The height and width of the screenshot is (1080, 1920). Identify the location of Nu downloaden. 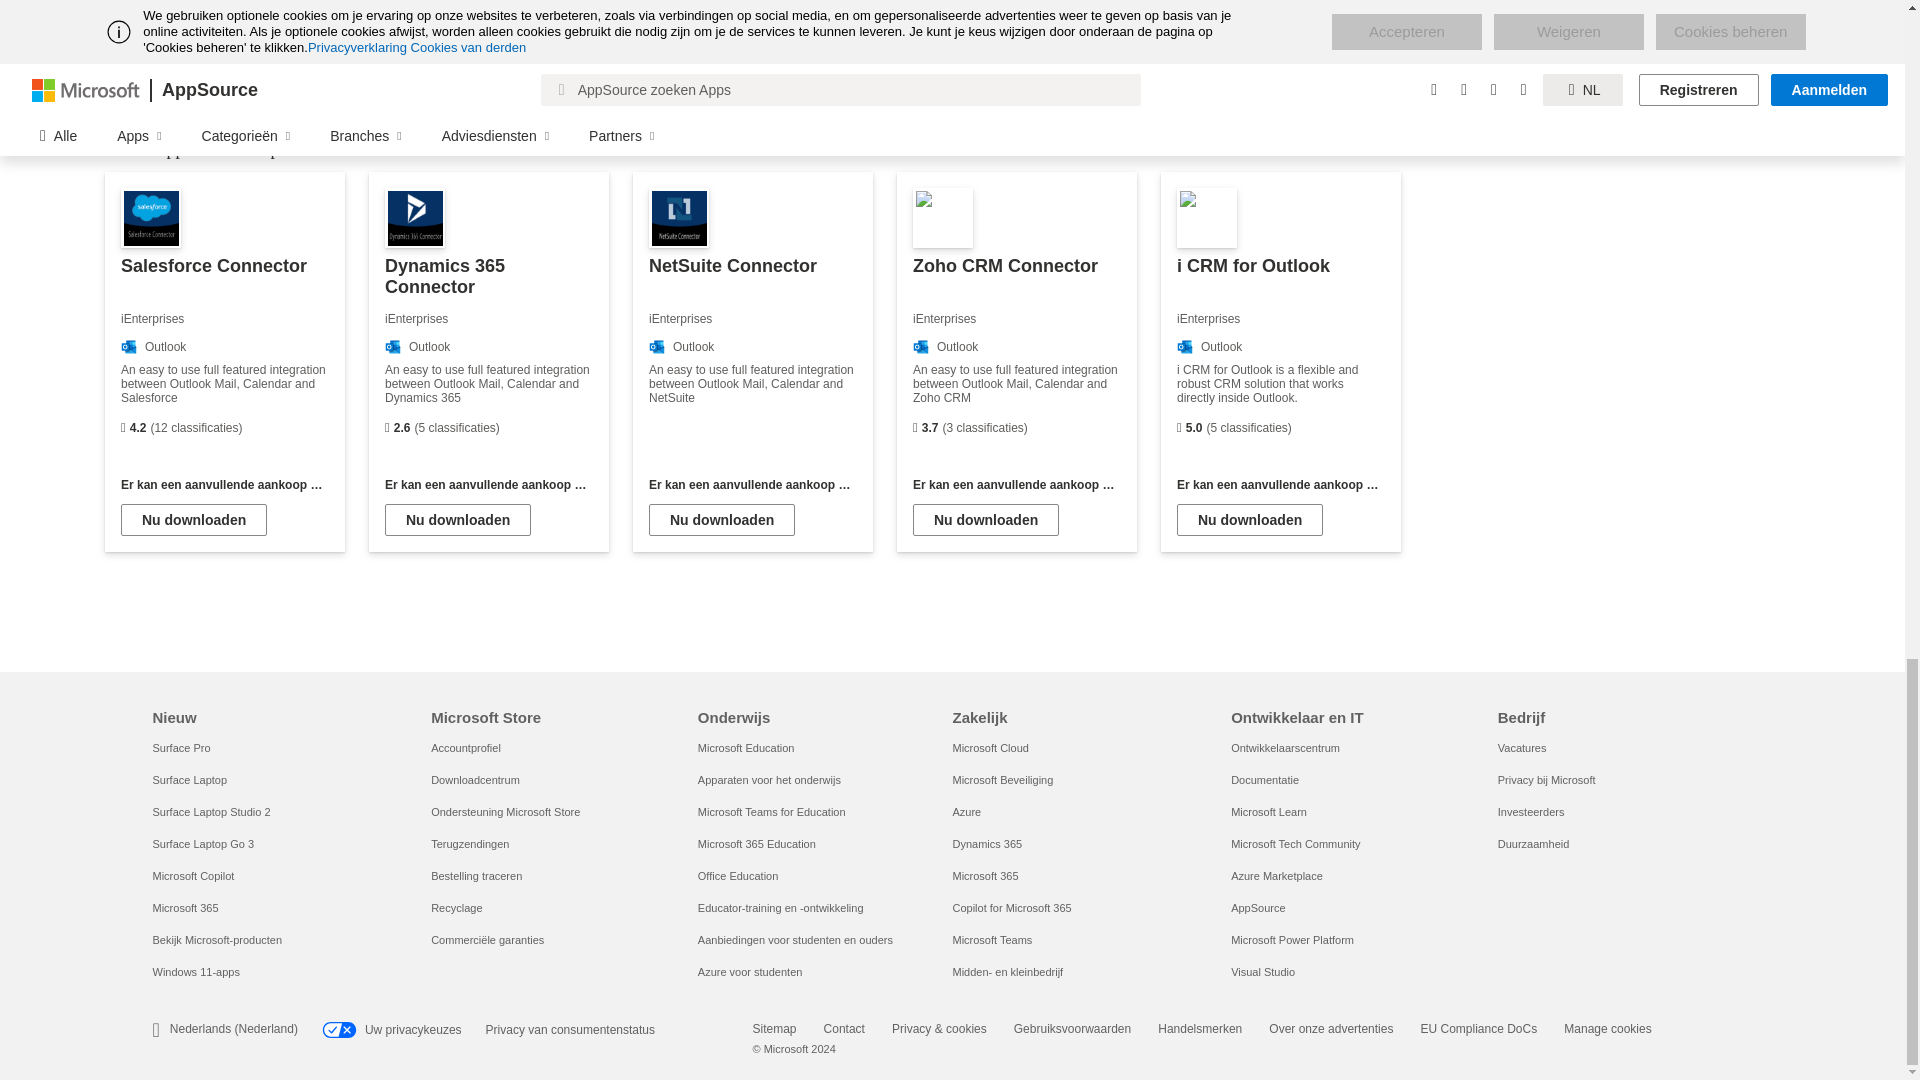
(1249, 520).